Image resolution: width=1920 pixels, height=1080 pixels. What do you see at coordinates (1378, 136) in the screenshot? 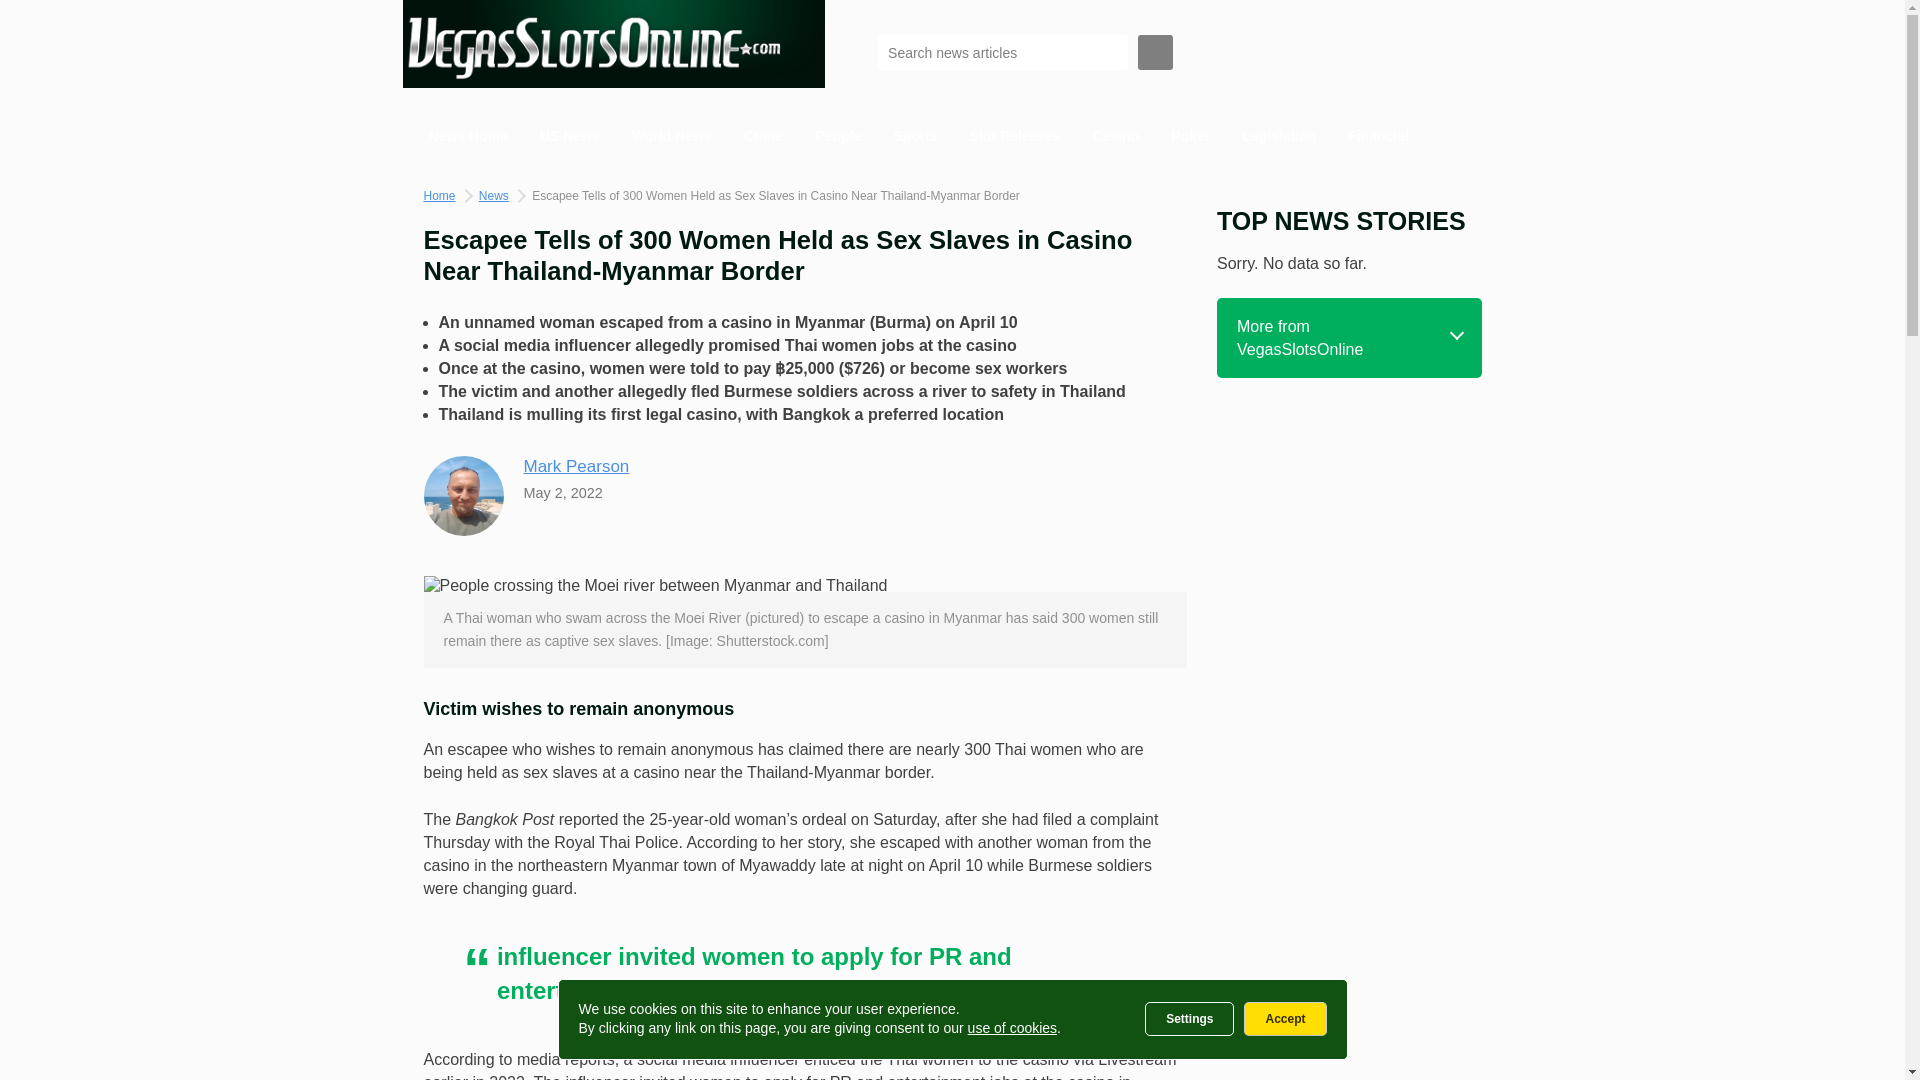
I see `Financial` at bounding box center [1378, 136].